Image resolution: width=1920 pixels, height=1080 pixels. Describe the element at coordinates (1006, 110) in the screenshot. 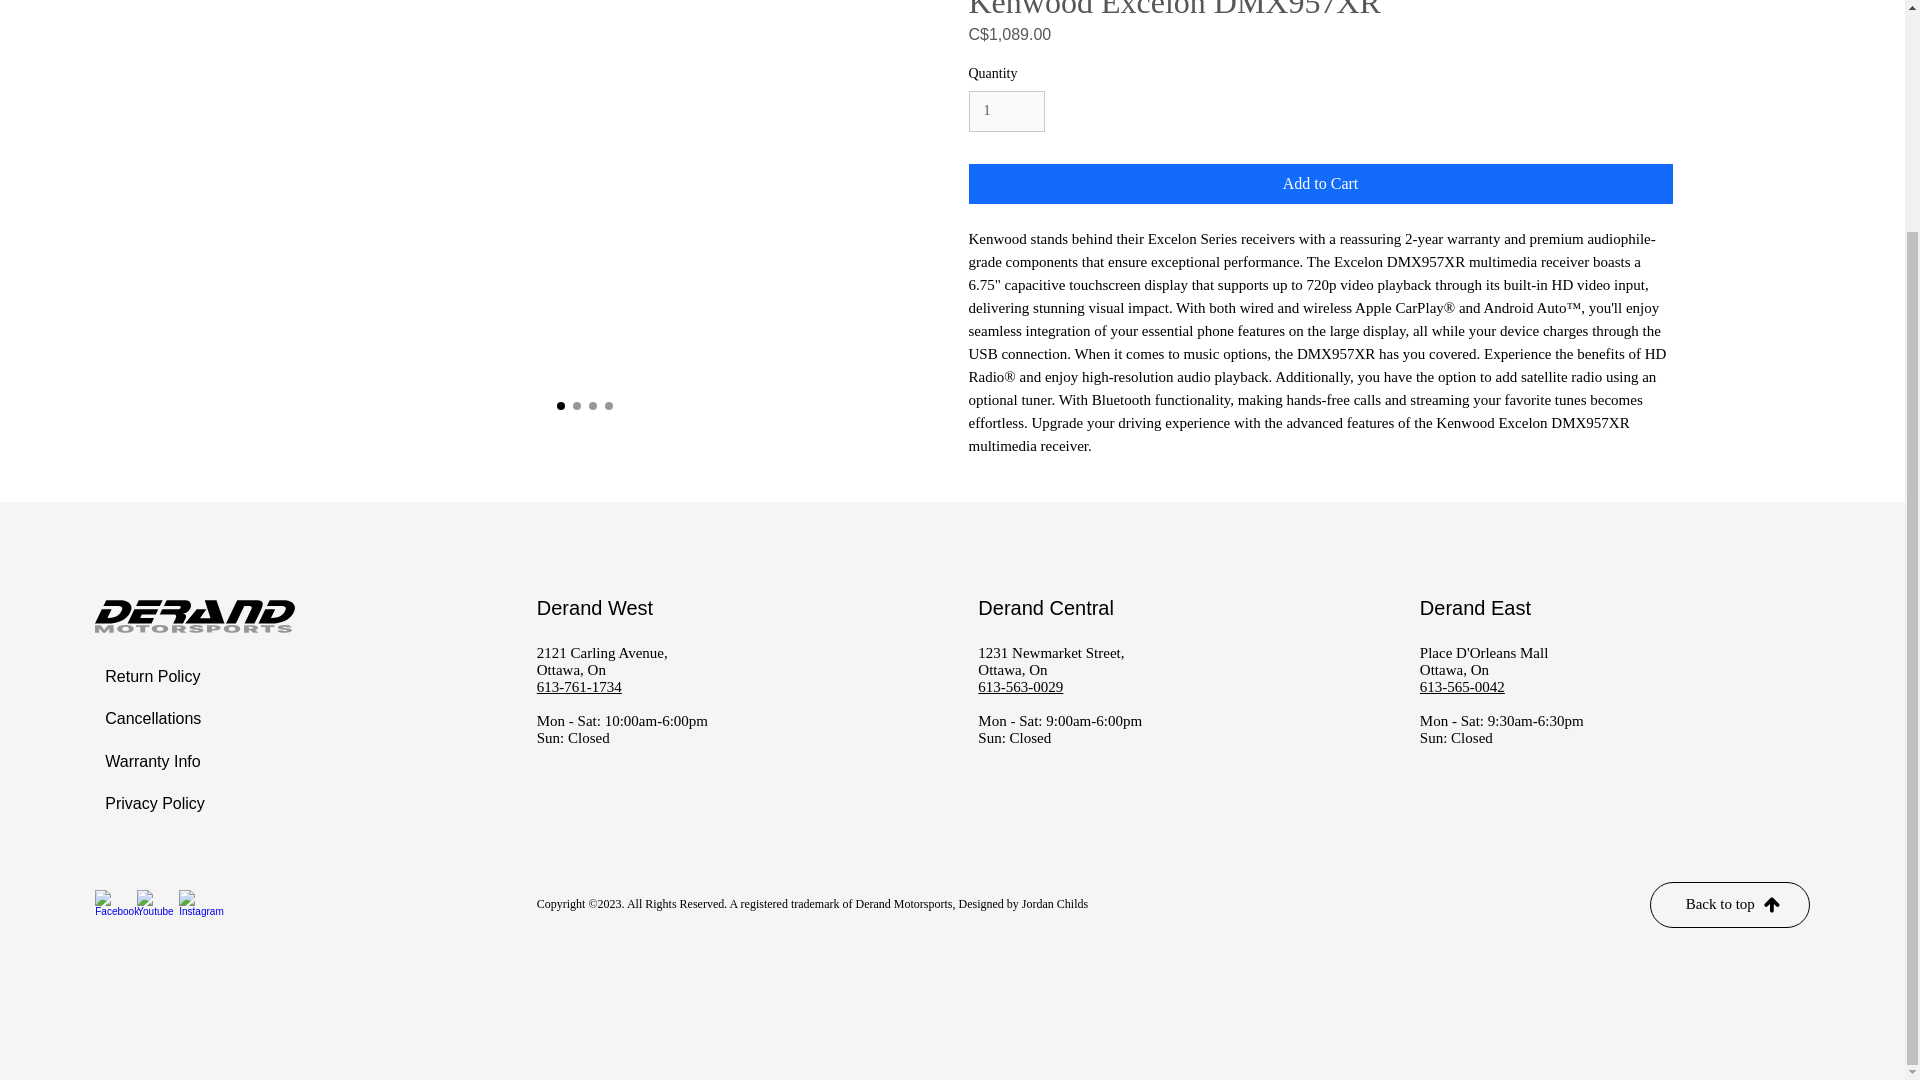

I see `1` at that location.